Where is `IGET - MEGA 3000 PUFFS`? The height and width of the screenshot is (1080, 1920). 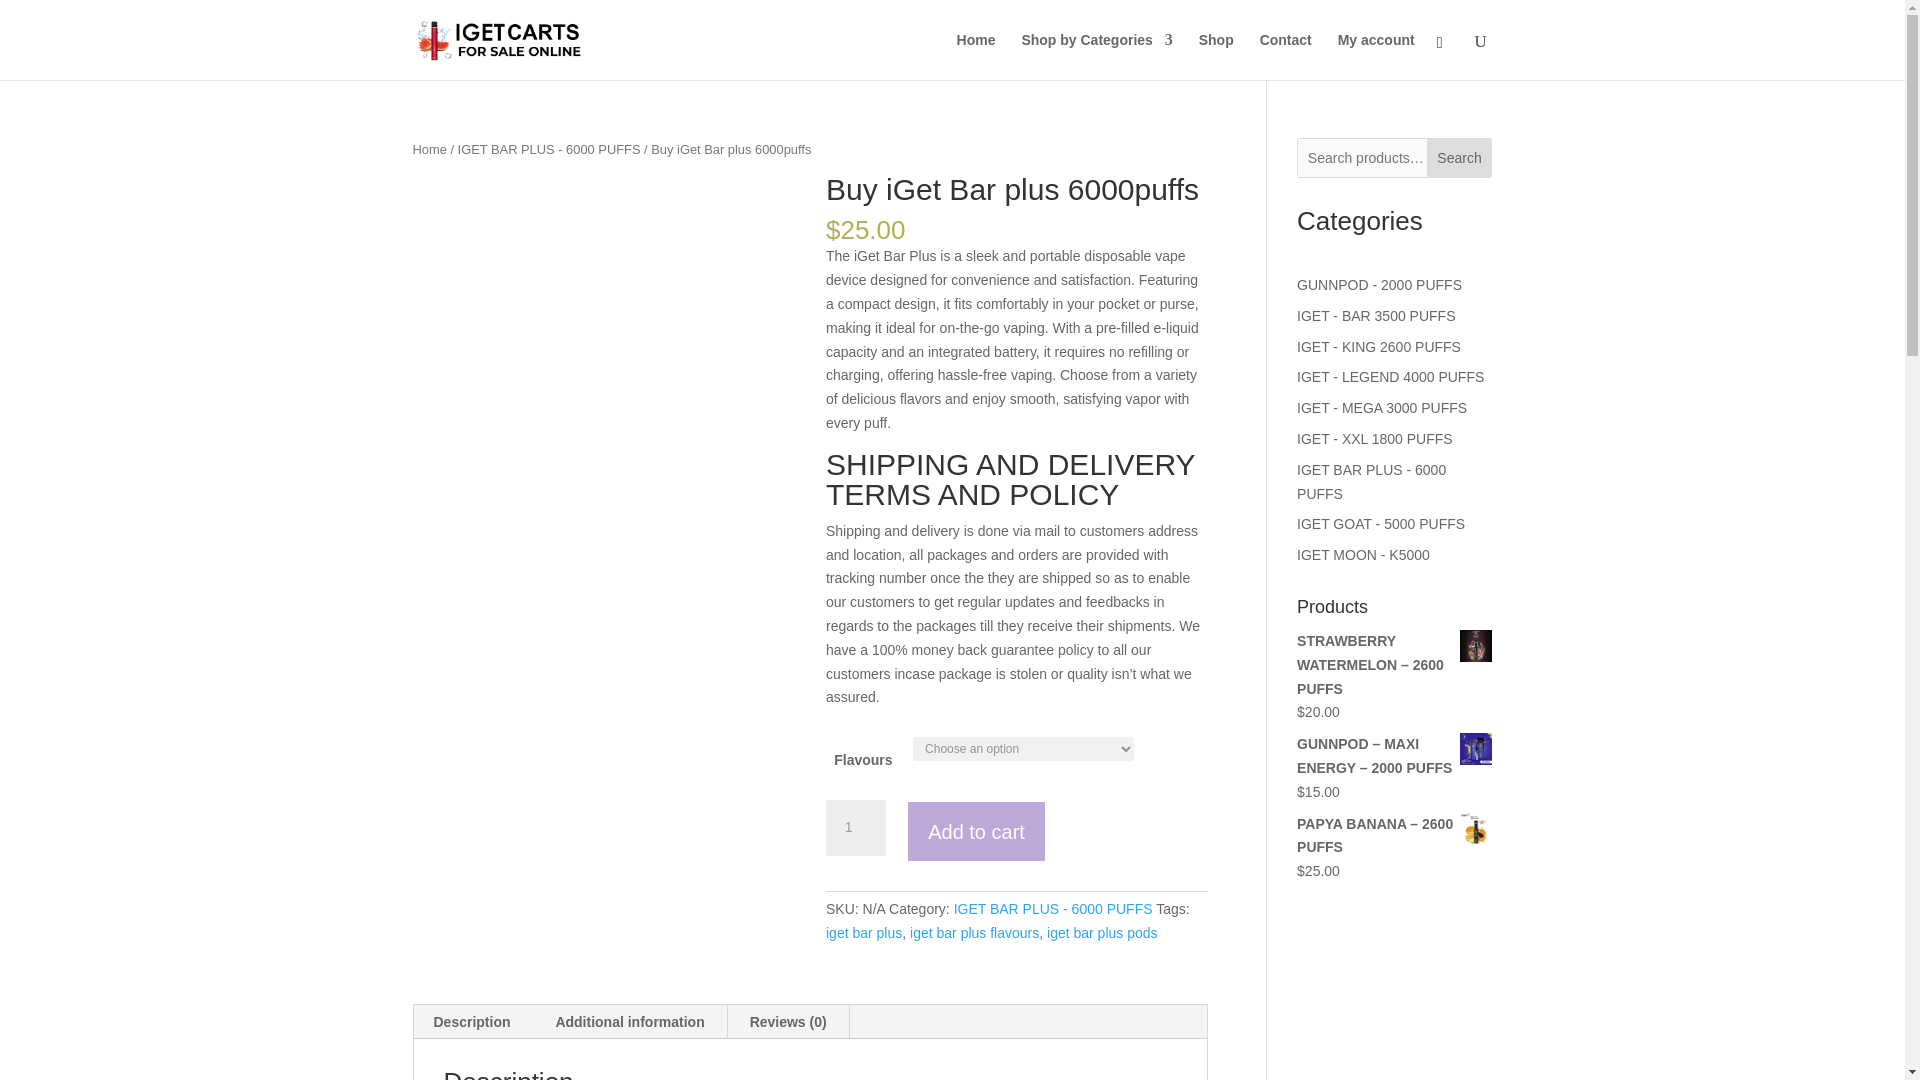
IGET - MEGA 3000 PUFFS is located at coordinates (1382, 407).